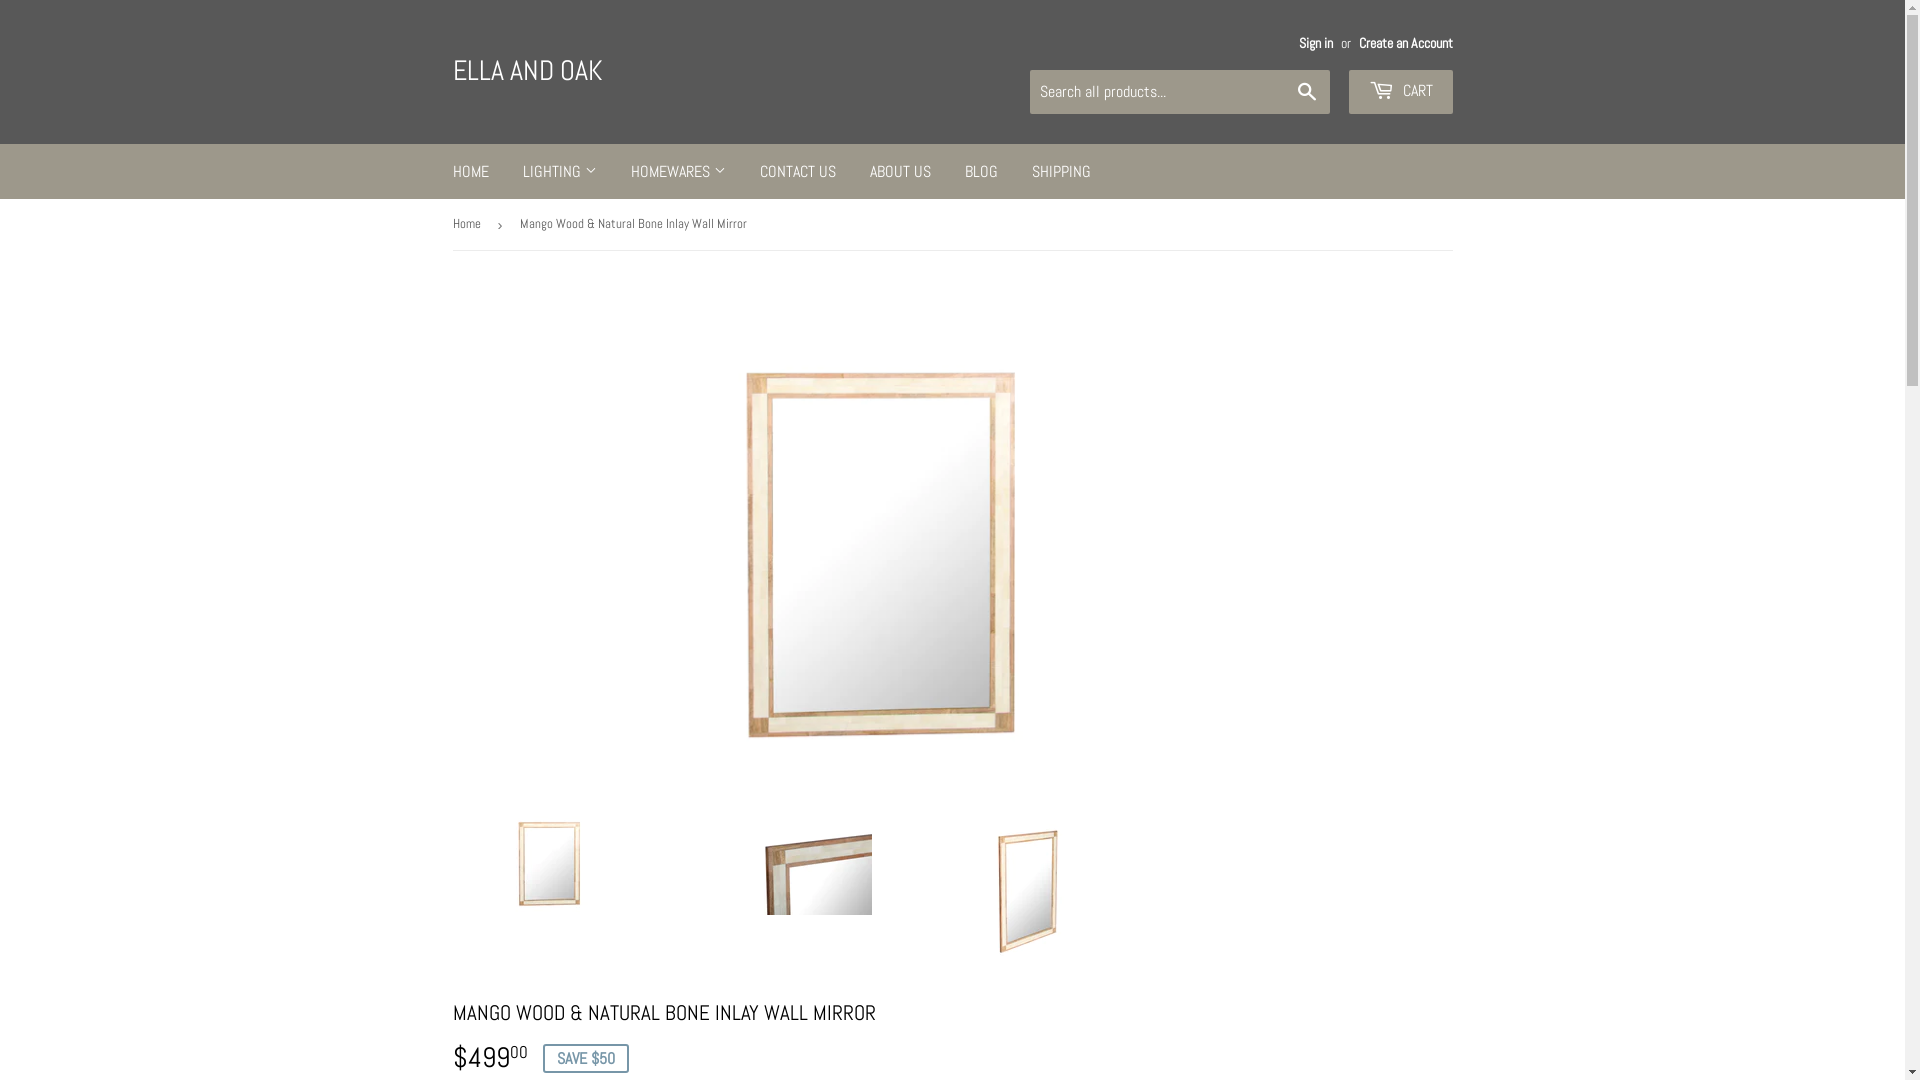  I want to click on Search, so click(1306, 93).